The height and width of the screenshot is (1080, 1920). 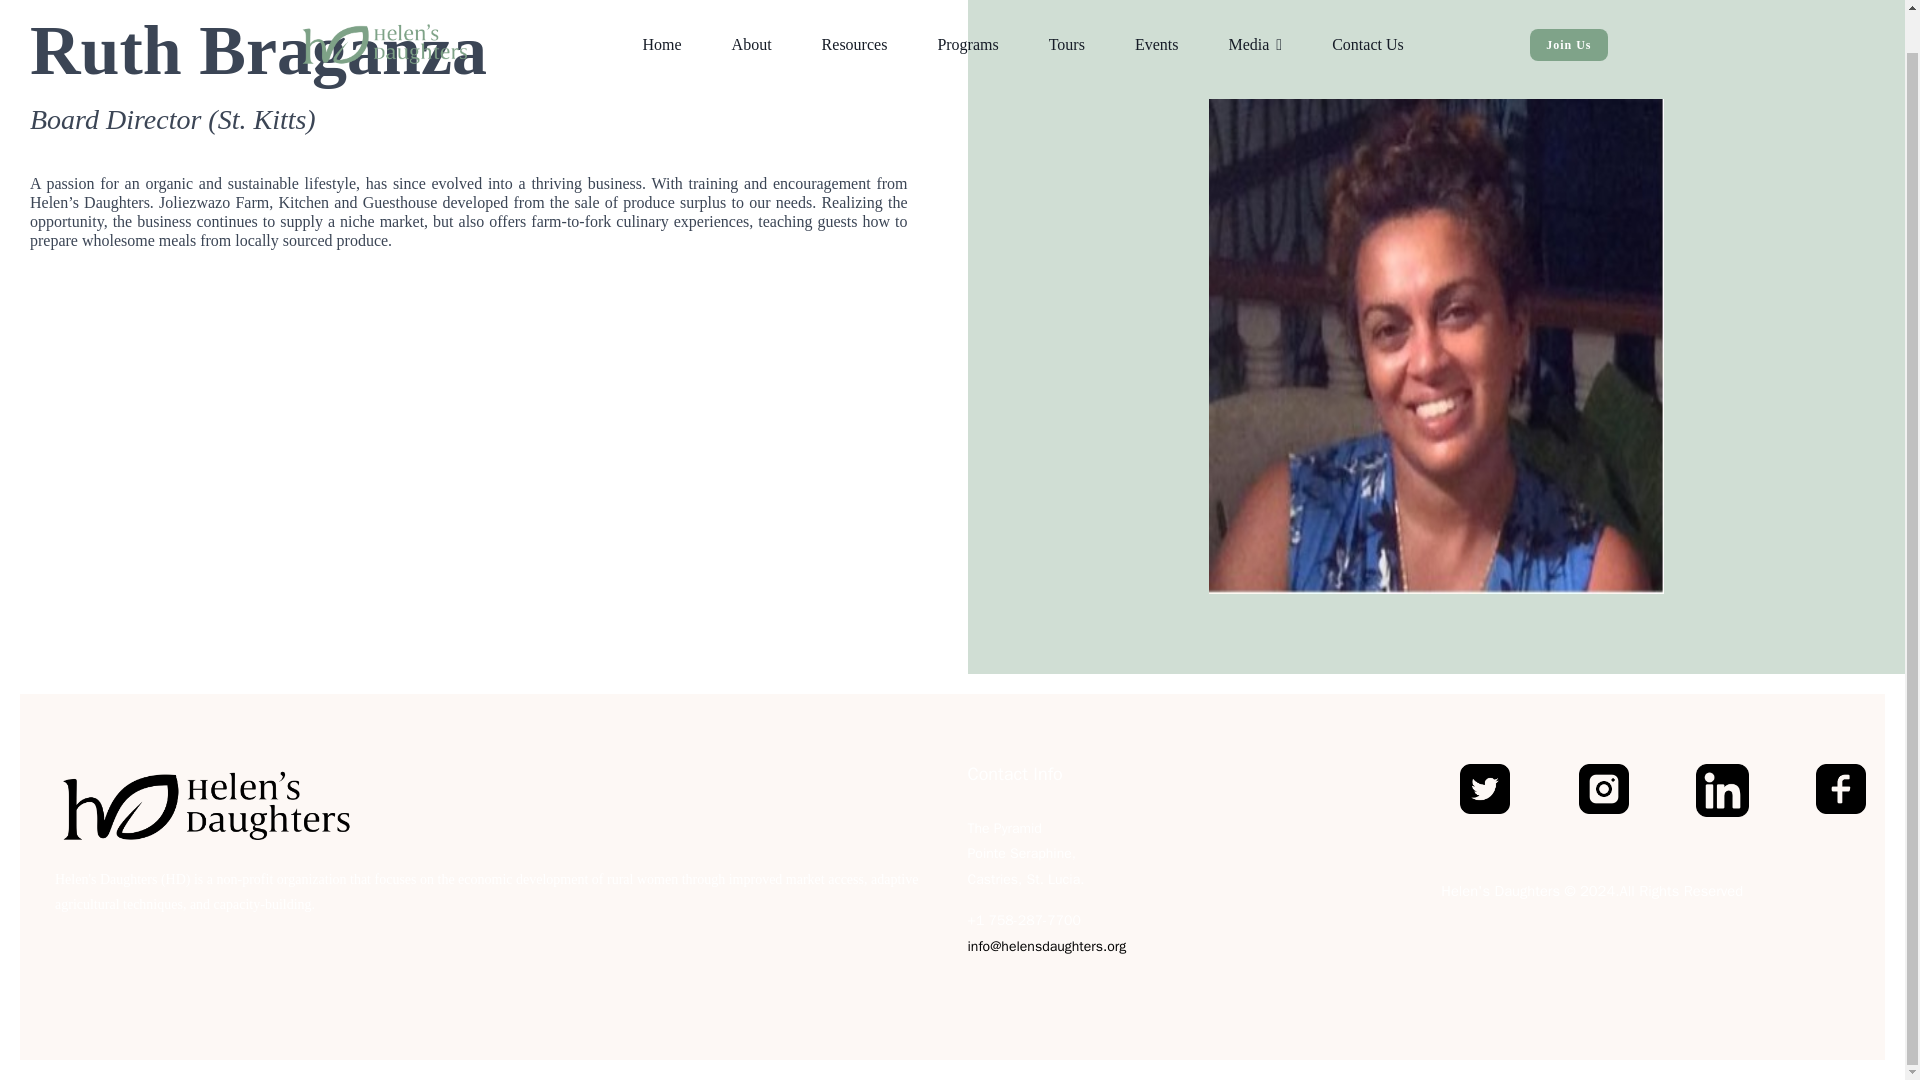 I want to click on Contact Us, so click(x=1368, y=24).